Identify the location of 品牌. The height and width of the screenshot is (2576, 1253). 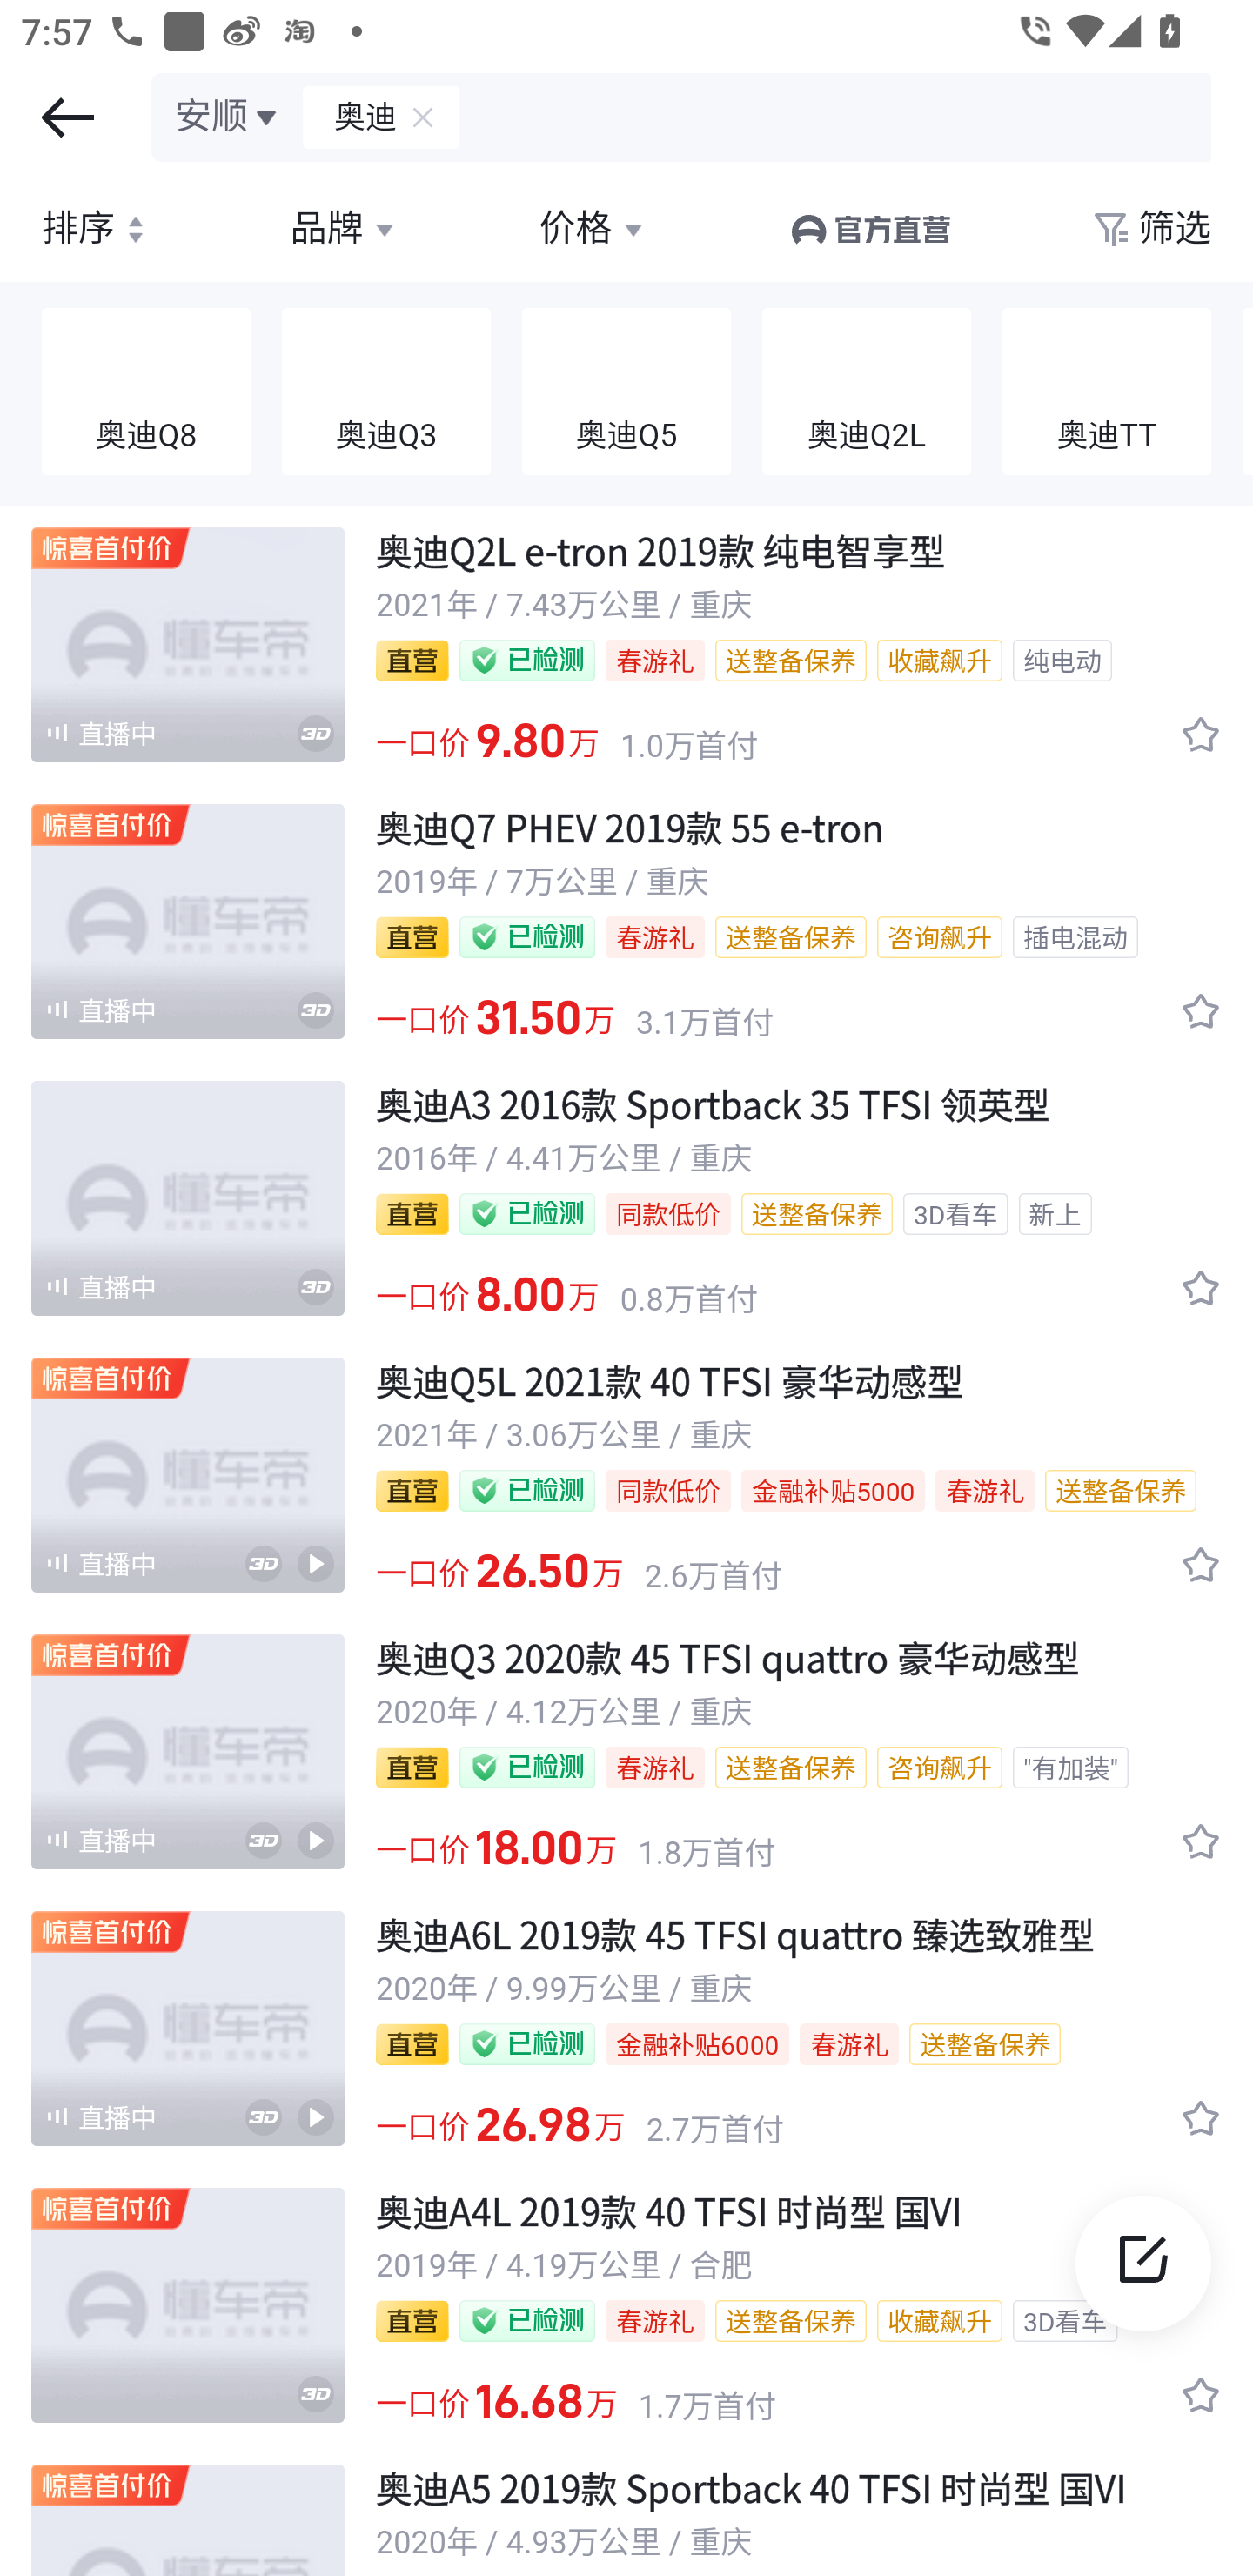
(345, 229).